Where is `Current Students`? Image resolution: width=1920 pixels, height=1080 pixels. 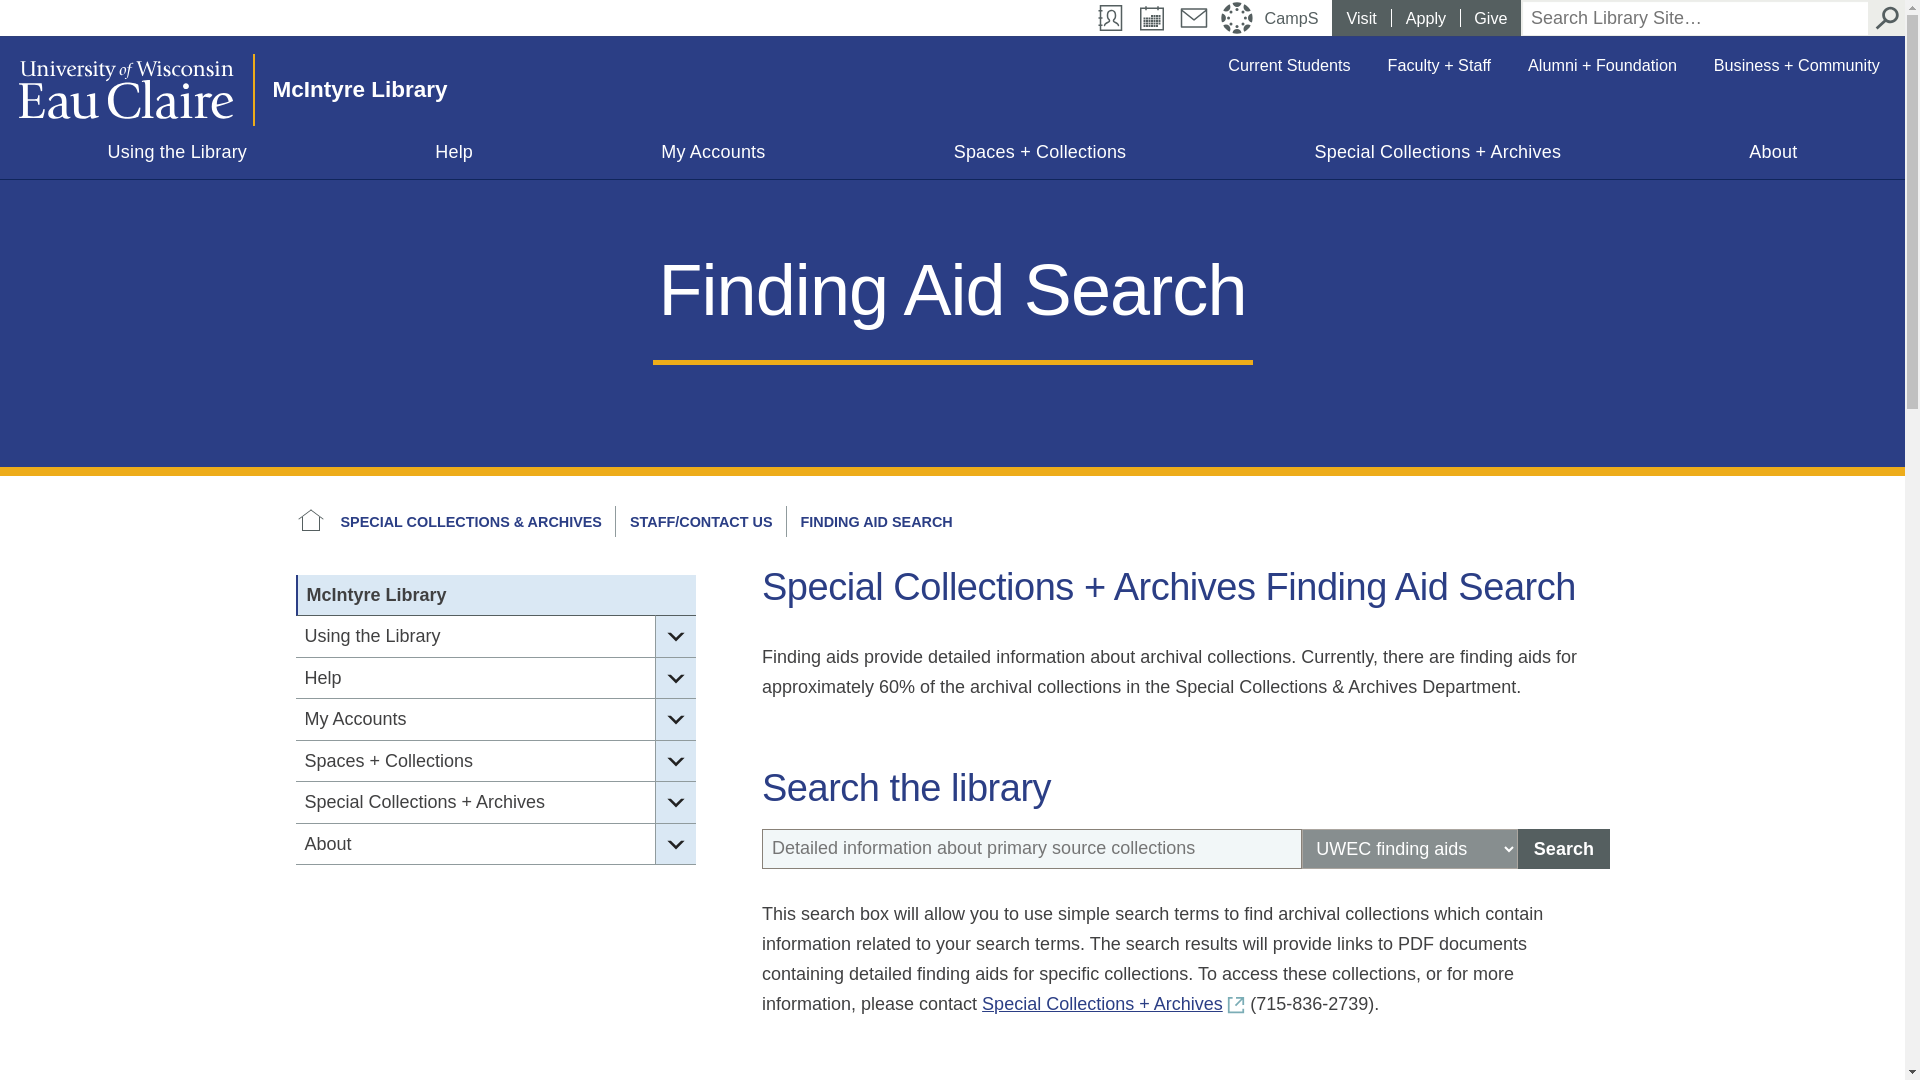
Current Students is located at coordinates (1289, 64).